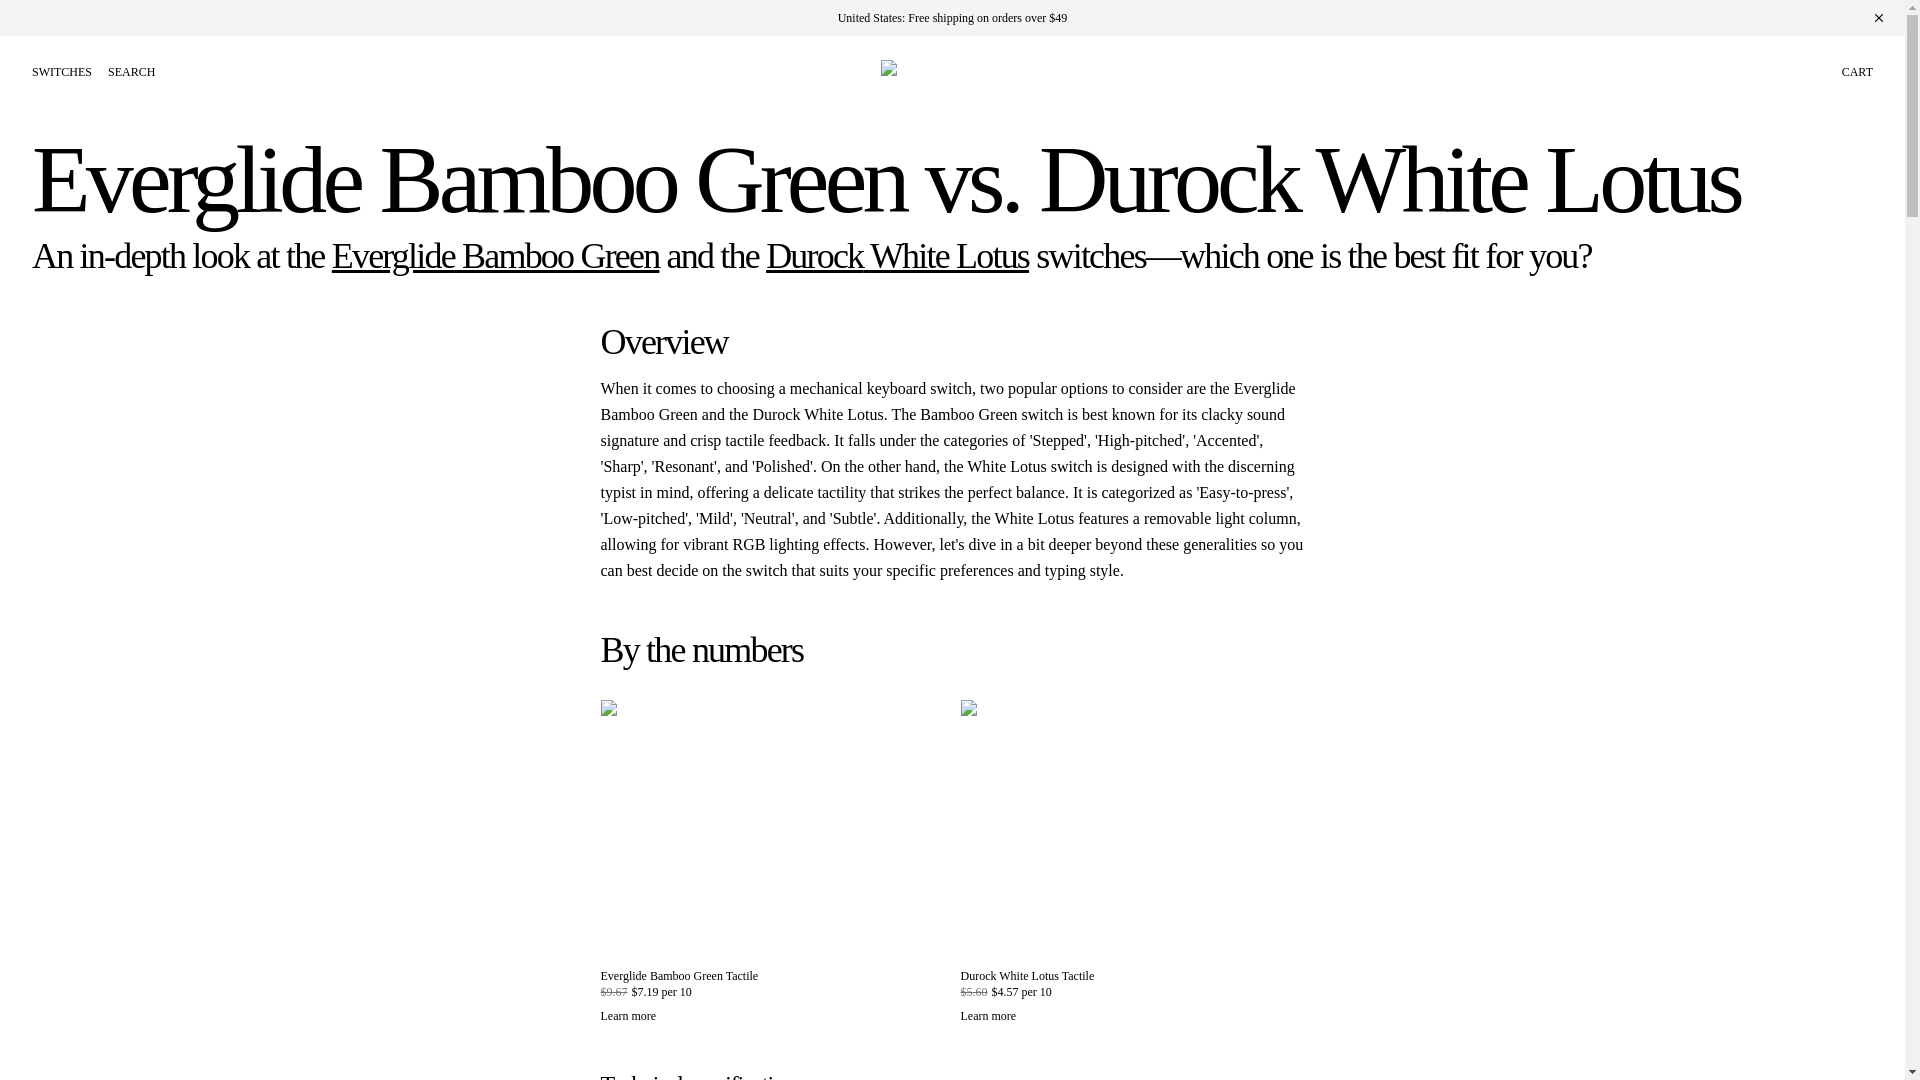 The image size is (1920, 1080). What do you see at coordinates (131, 71) in the screenshot?
I see `SEARCH` at bounding box center [131, 71].